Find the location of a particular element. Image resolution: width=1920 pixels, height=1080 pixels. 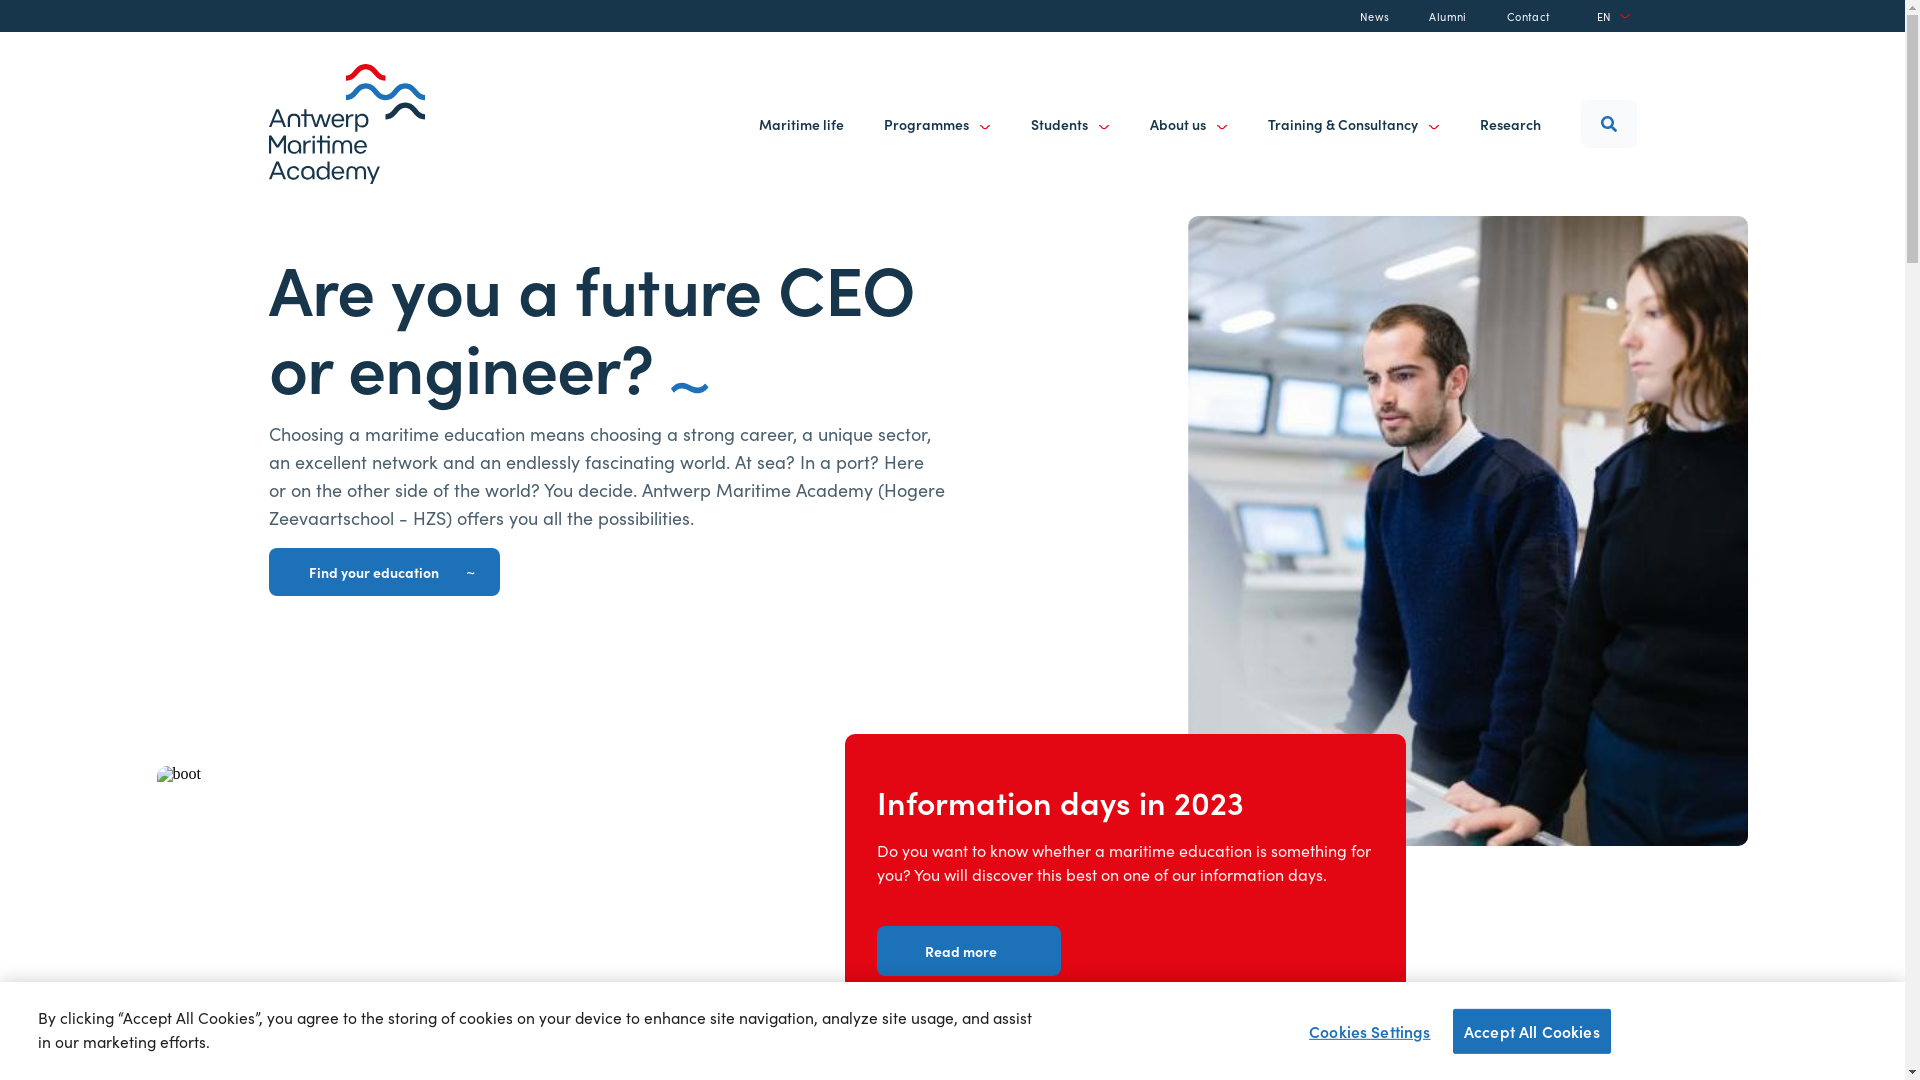

EN is located at coordinates (1614, 16).